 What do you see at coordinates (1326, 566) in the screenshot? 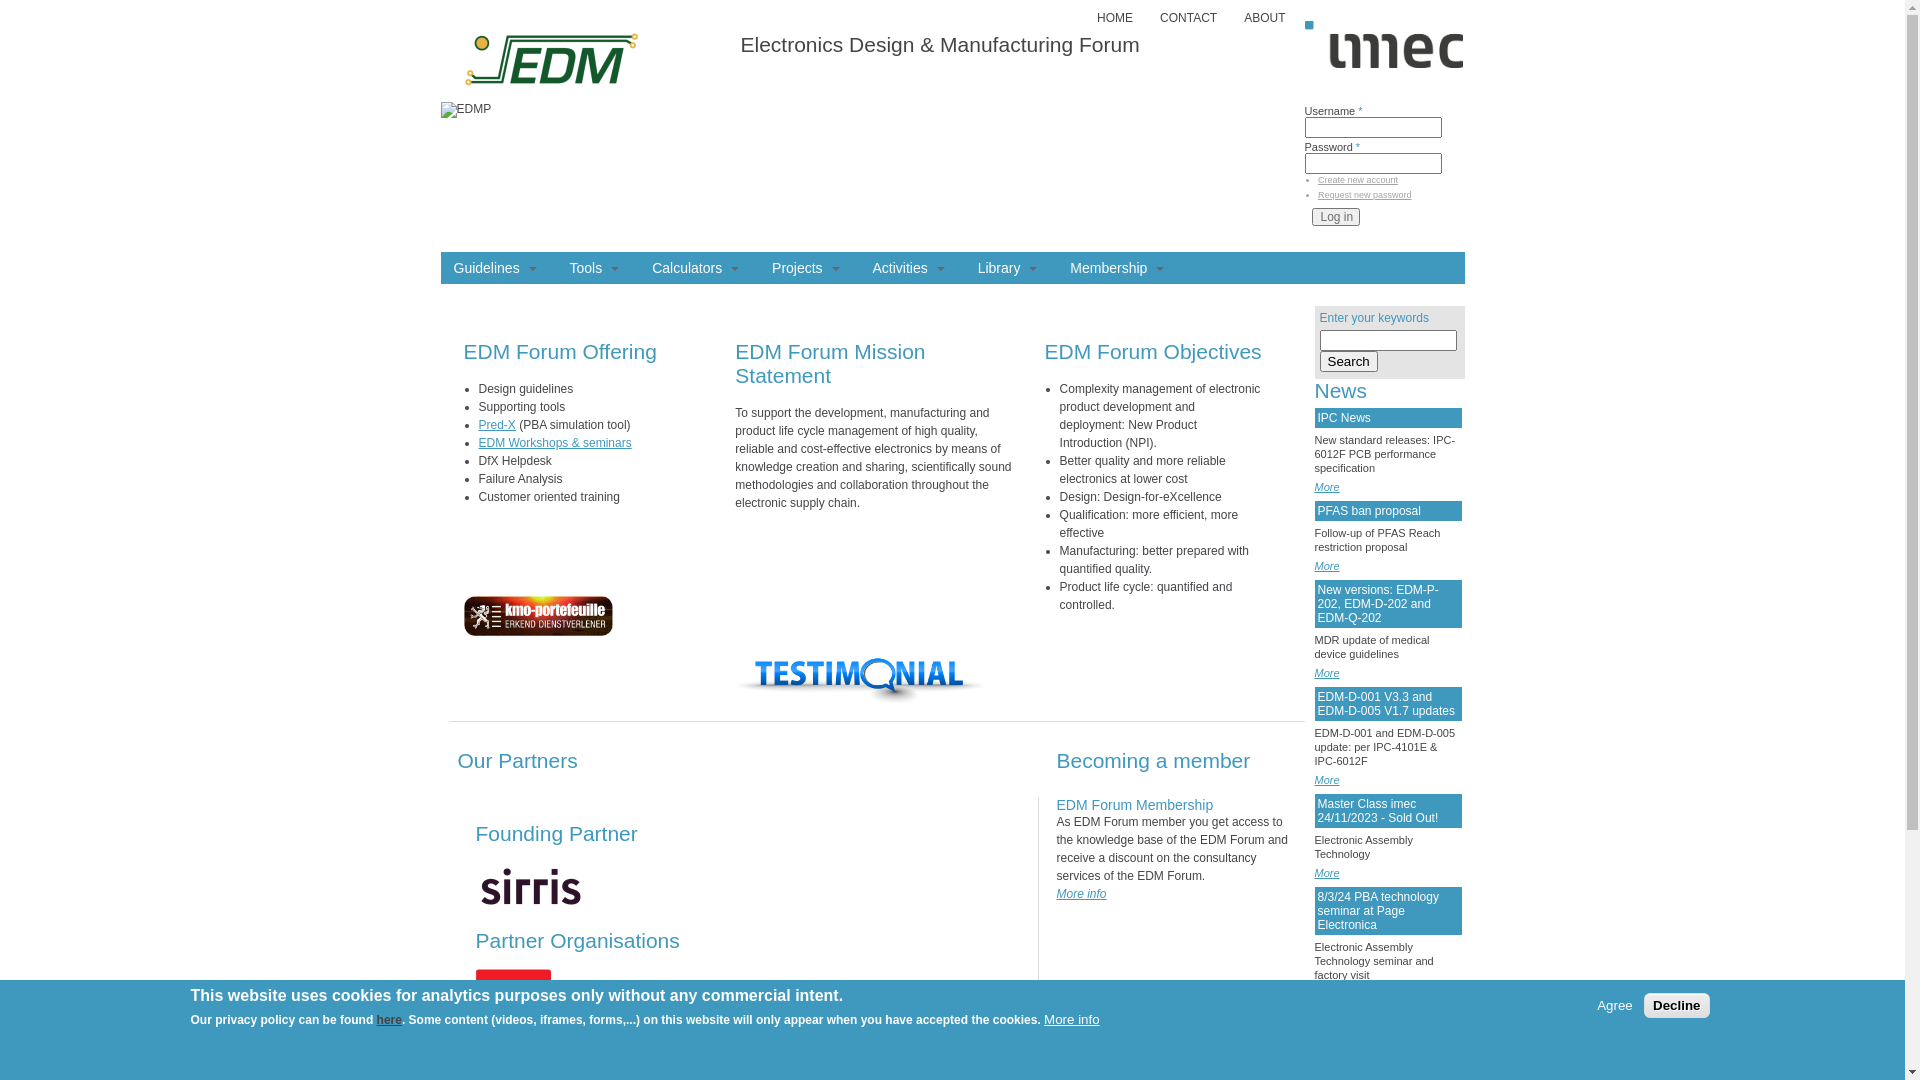
I see `More` at bounding box center [1326, 566].